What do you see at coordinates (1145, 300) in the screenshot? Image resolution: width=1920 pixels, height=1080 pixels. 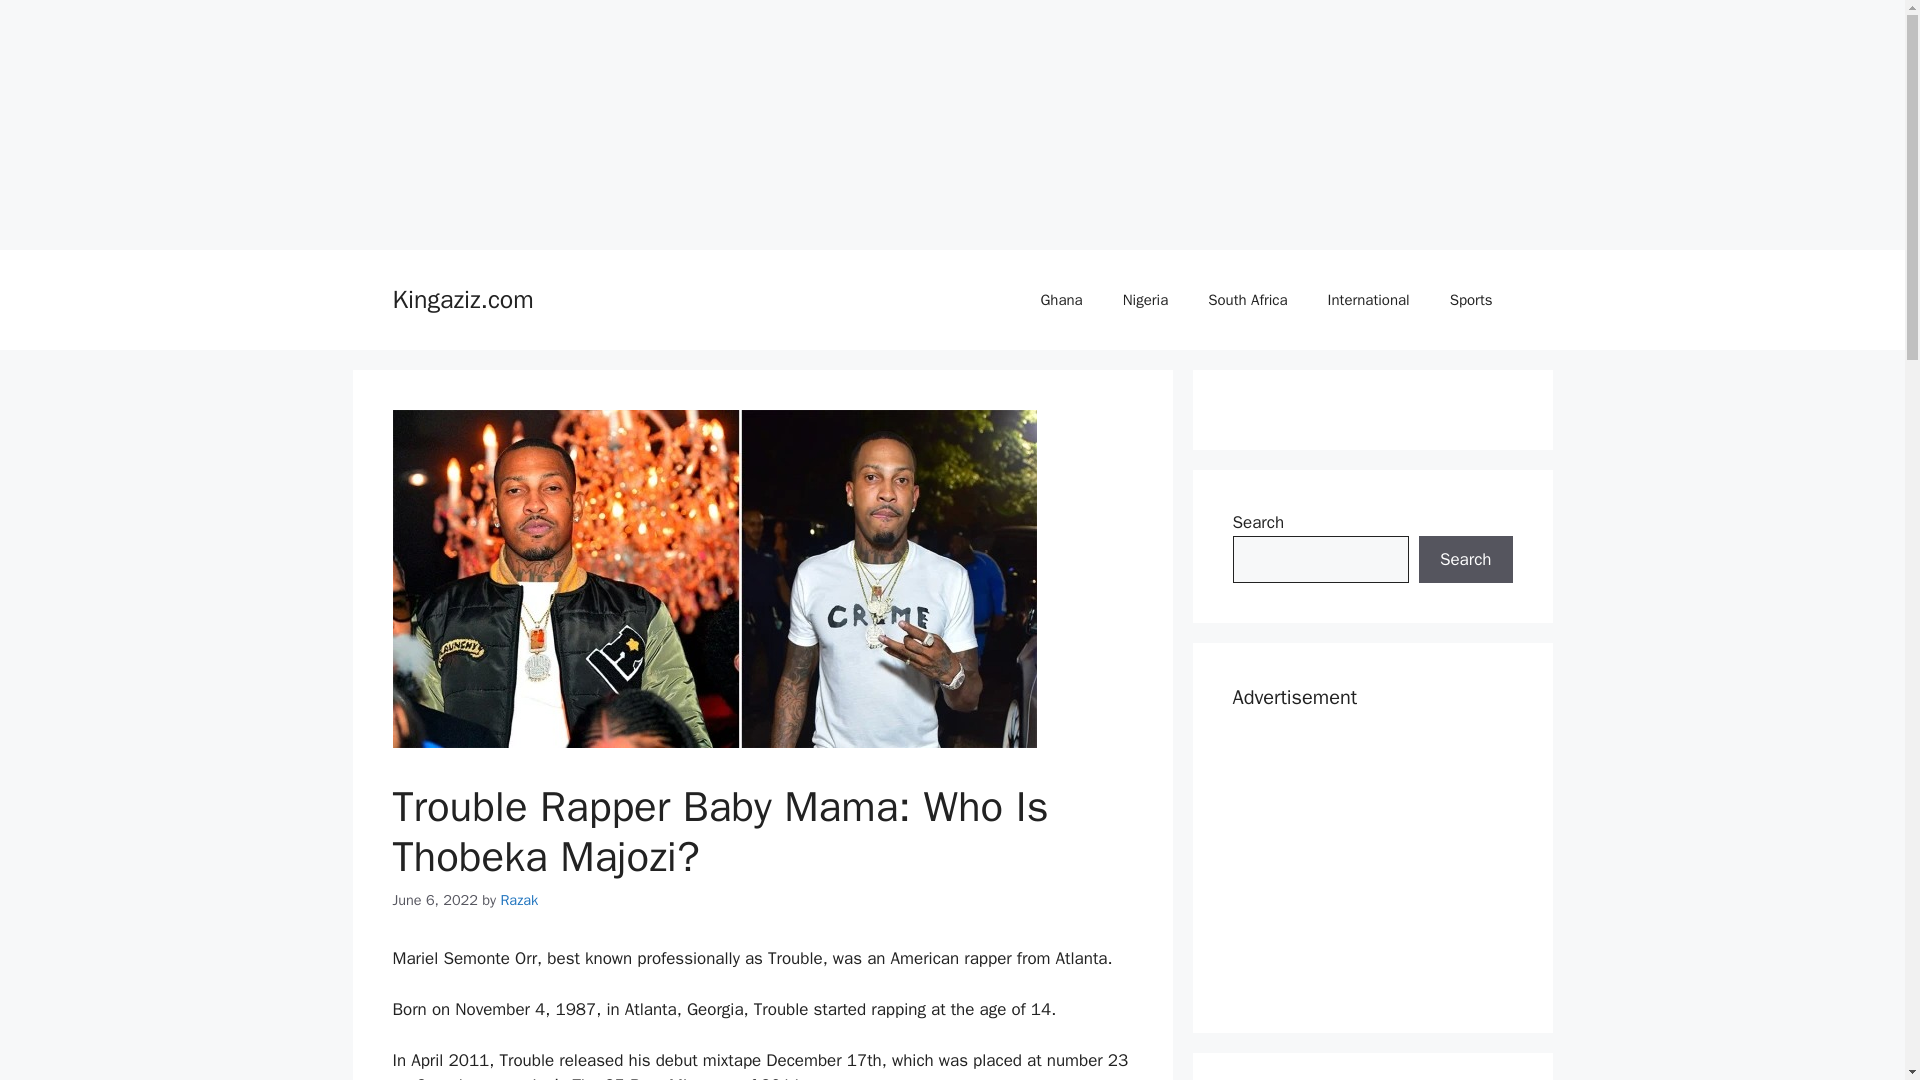 I see `Nigeria` at bounding box center [1145, 300].